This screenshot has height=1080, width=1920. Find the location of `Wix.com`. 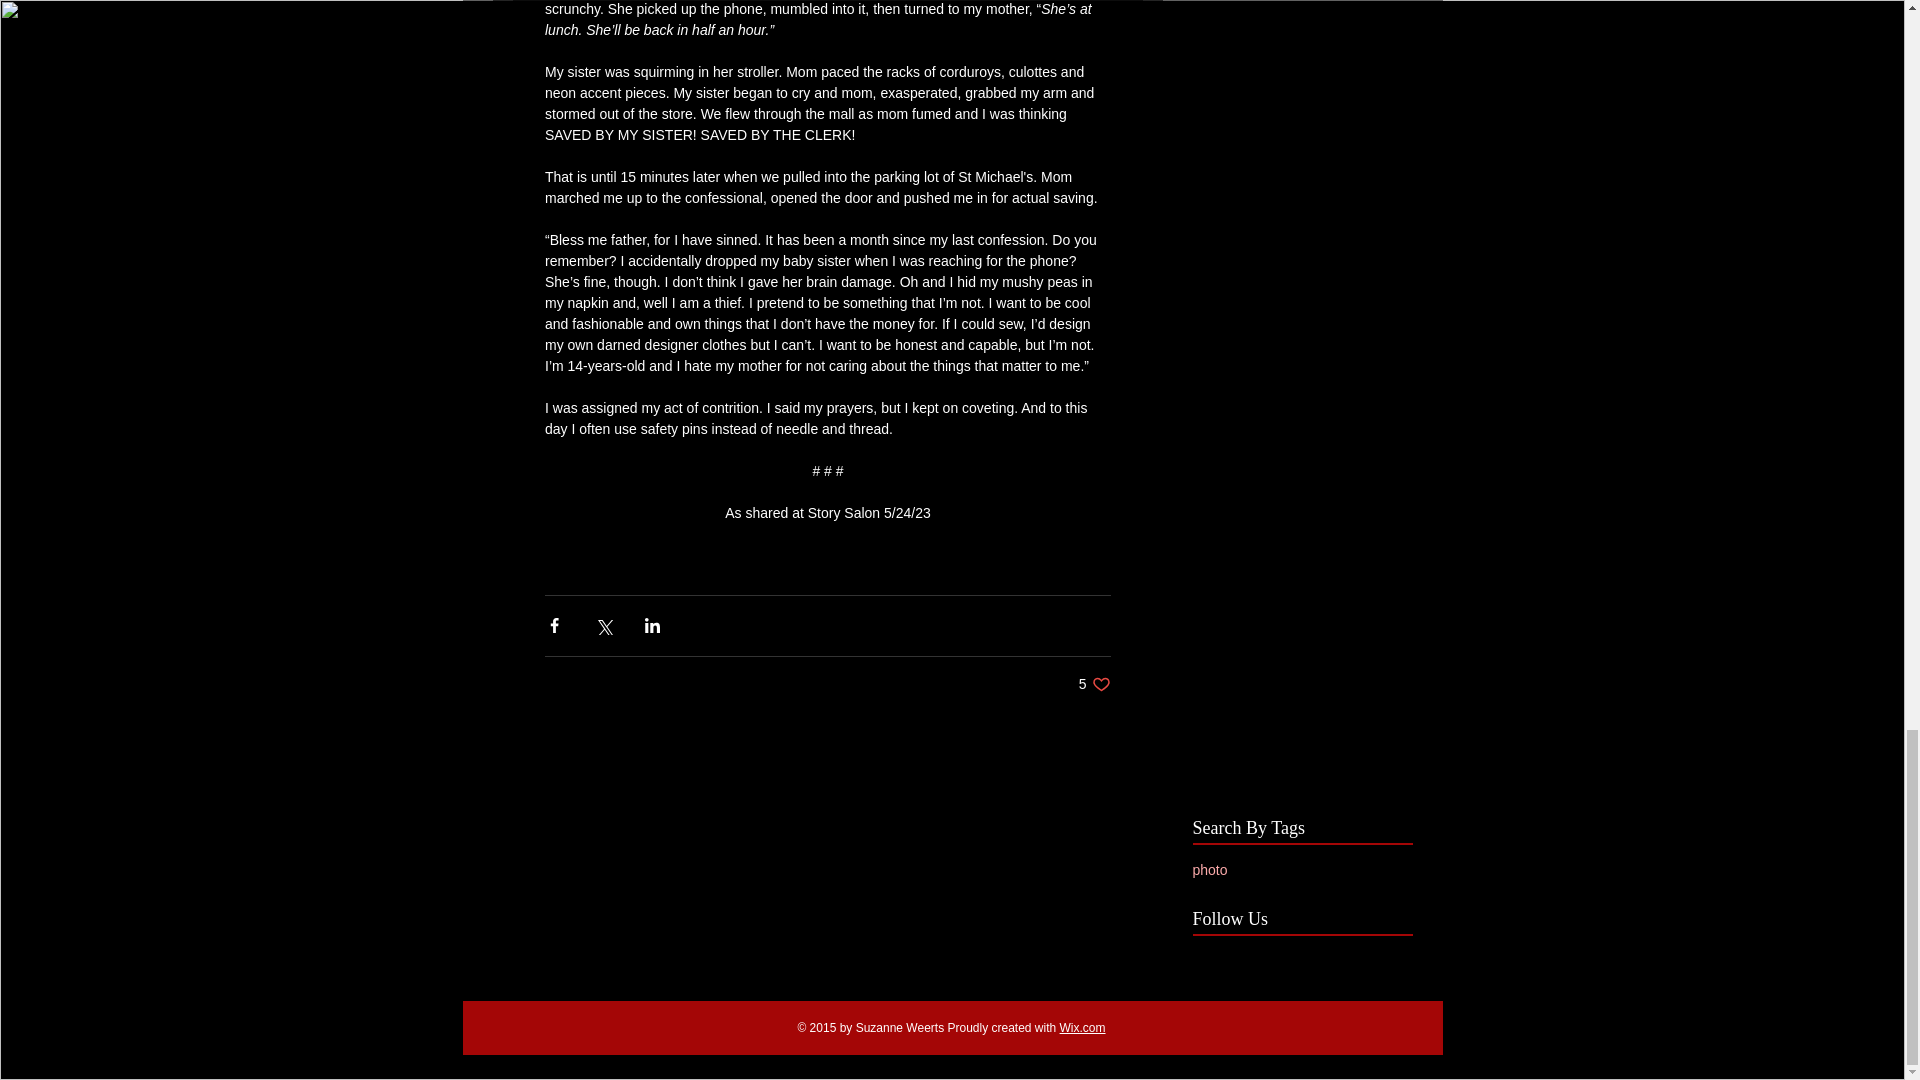

Wix.com is located at coordinates (1095, 684).